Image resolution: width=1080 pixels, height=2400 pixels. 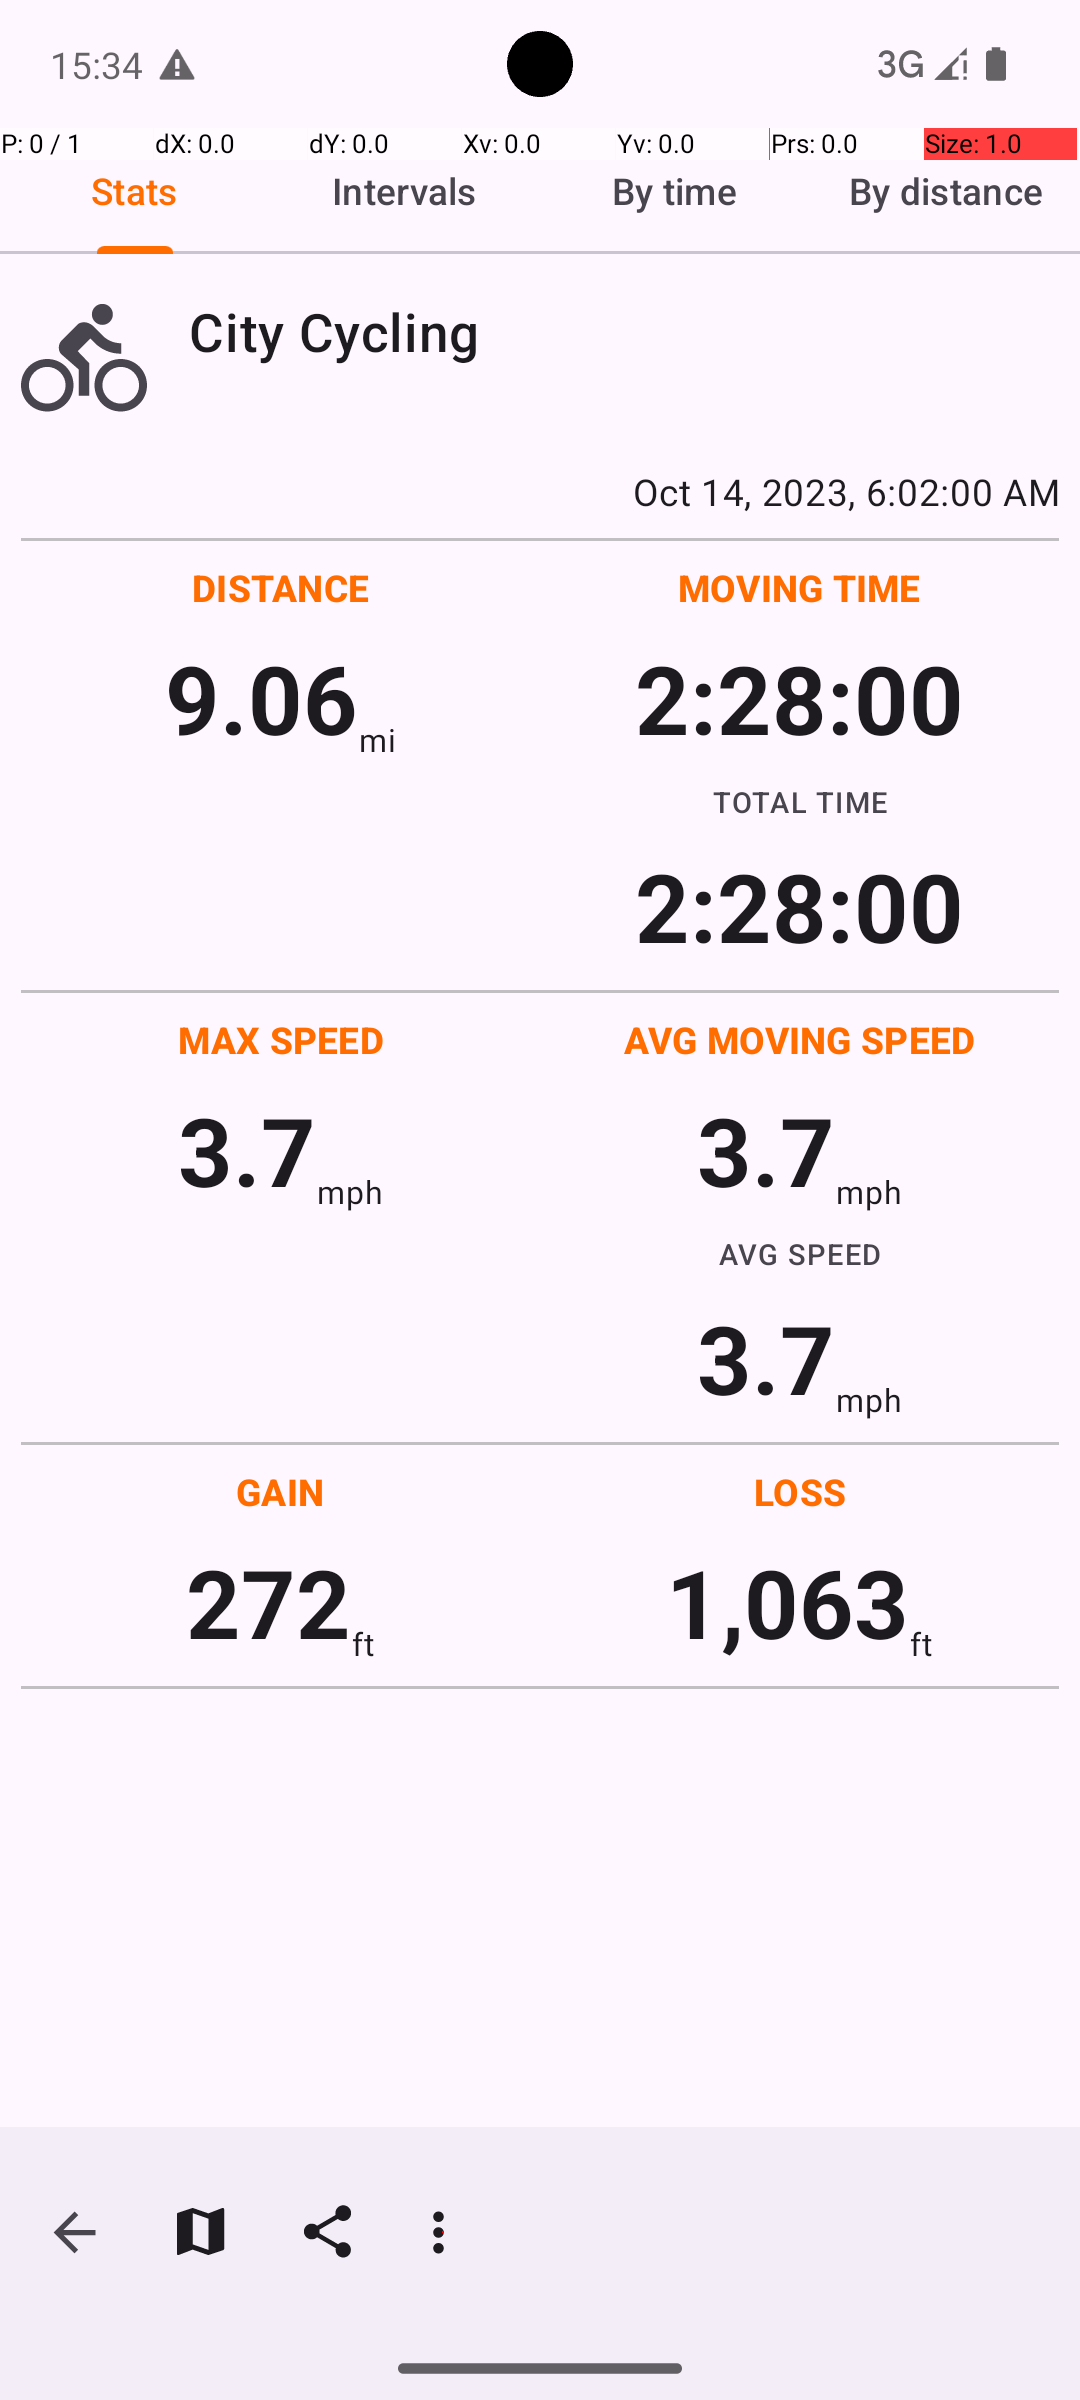 I want to click on 2:28:00, so click(x=799, y=698).